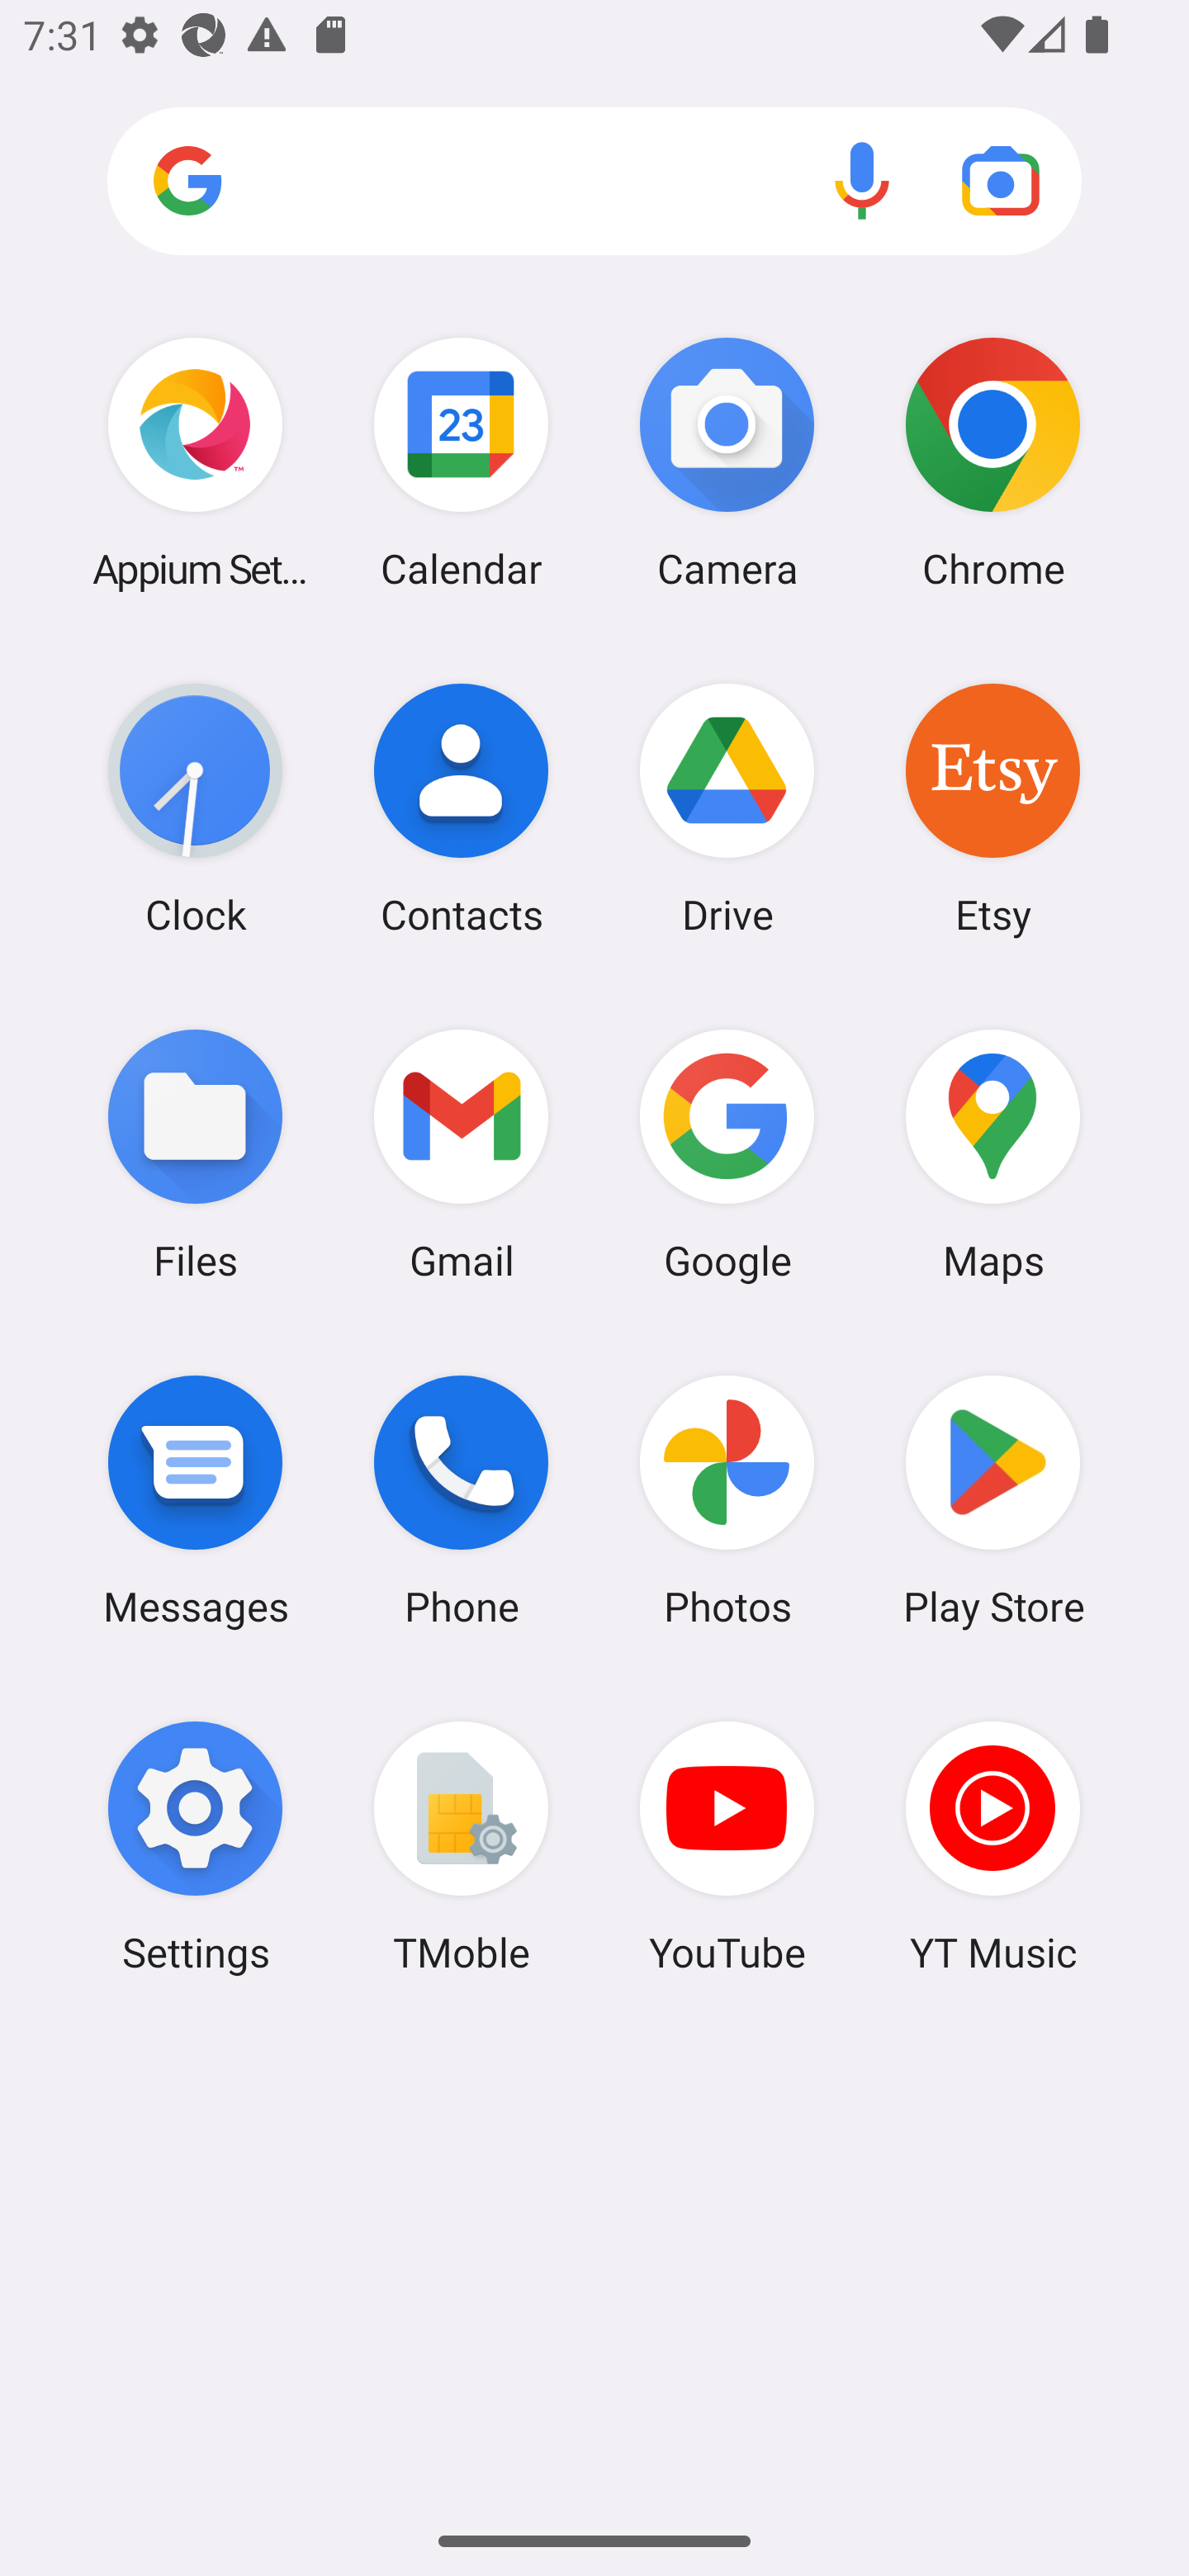 The height and width of the screenshot is (2576, 1189). Describe the element at coordinates (461, 1153) in the screenshot. I see `Gmail` at that location.